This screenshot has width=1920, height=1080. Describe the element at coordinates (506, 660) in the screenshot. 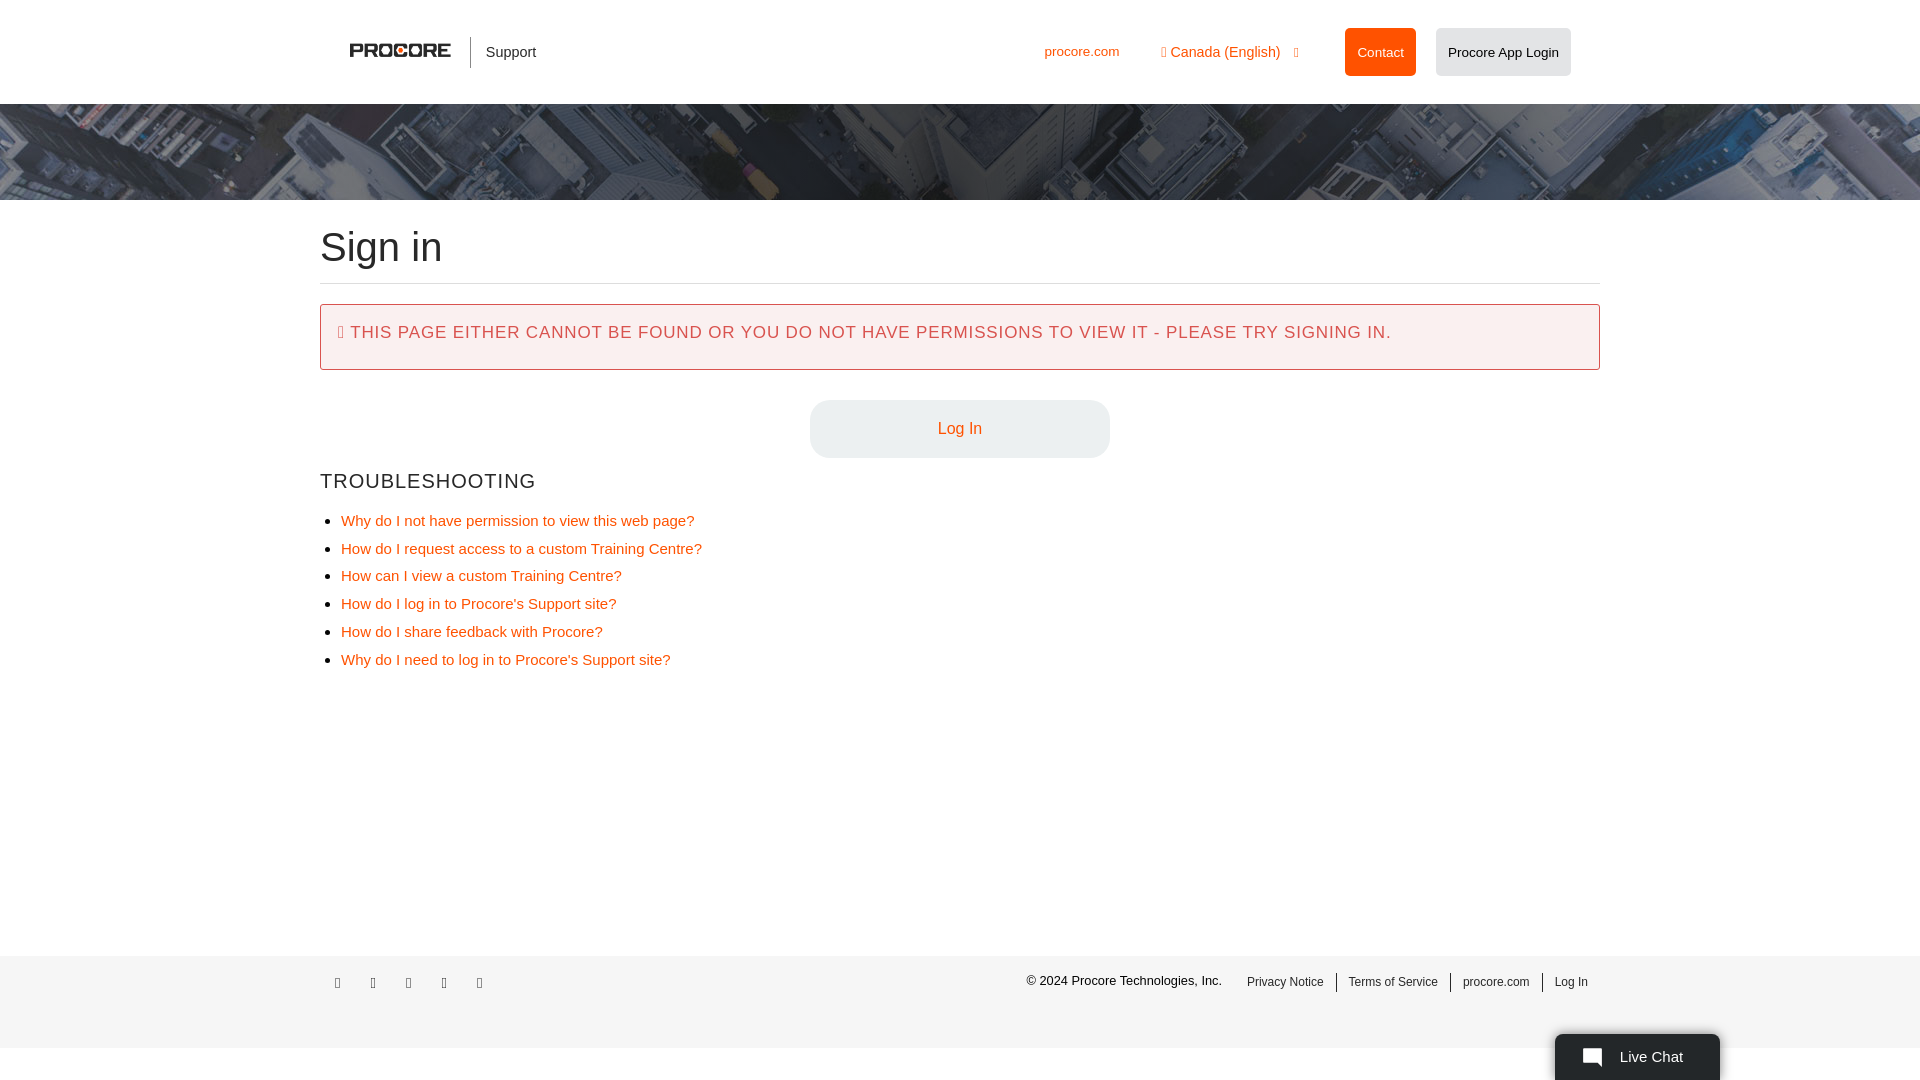

I see `Why do I need to log in to Procore's Support site?` at that location.